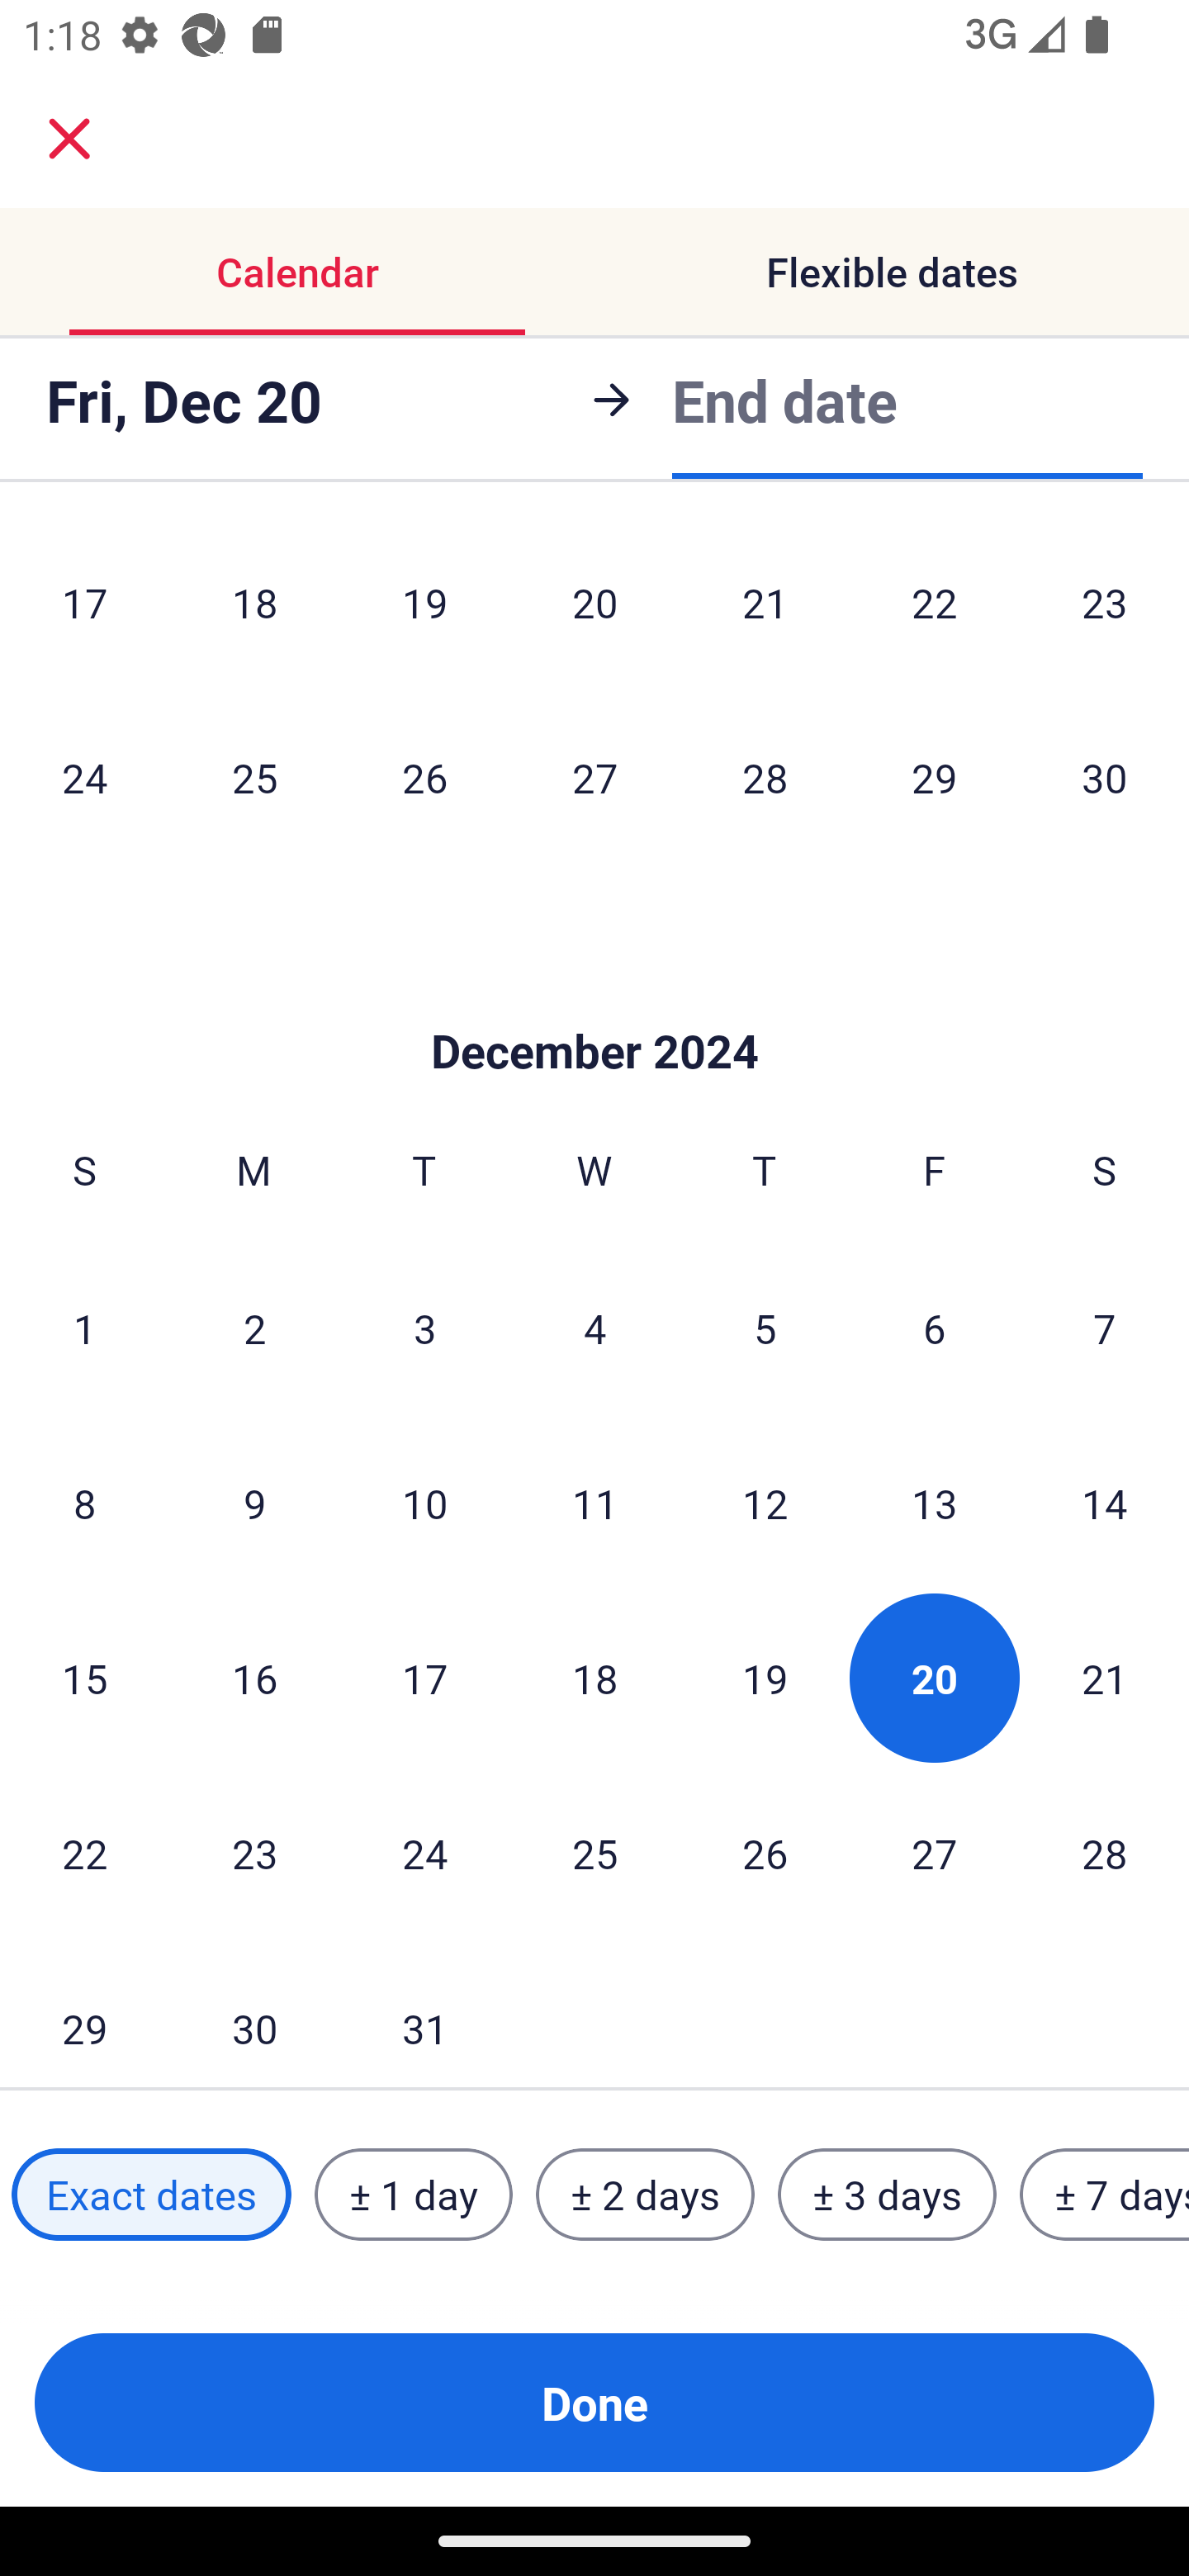  What do you see at coordinates (765, 1853) in the screenshot?
I see `26 Thursday, December 26, 2024` at bounding box center [765, 1853].